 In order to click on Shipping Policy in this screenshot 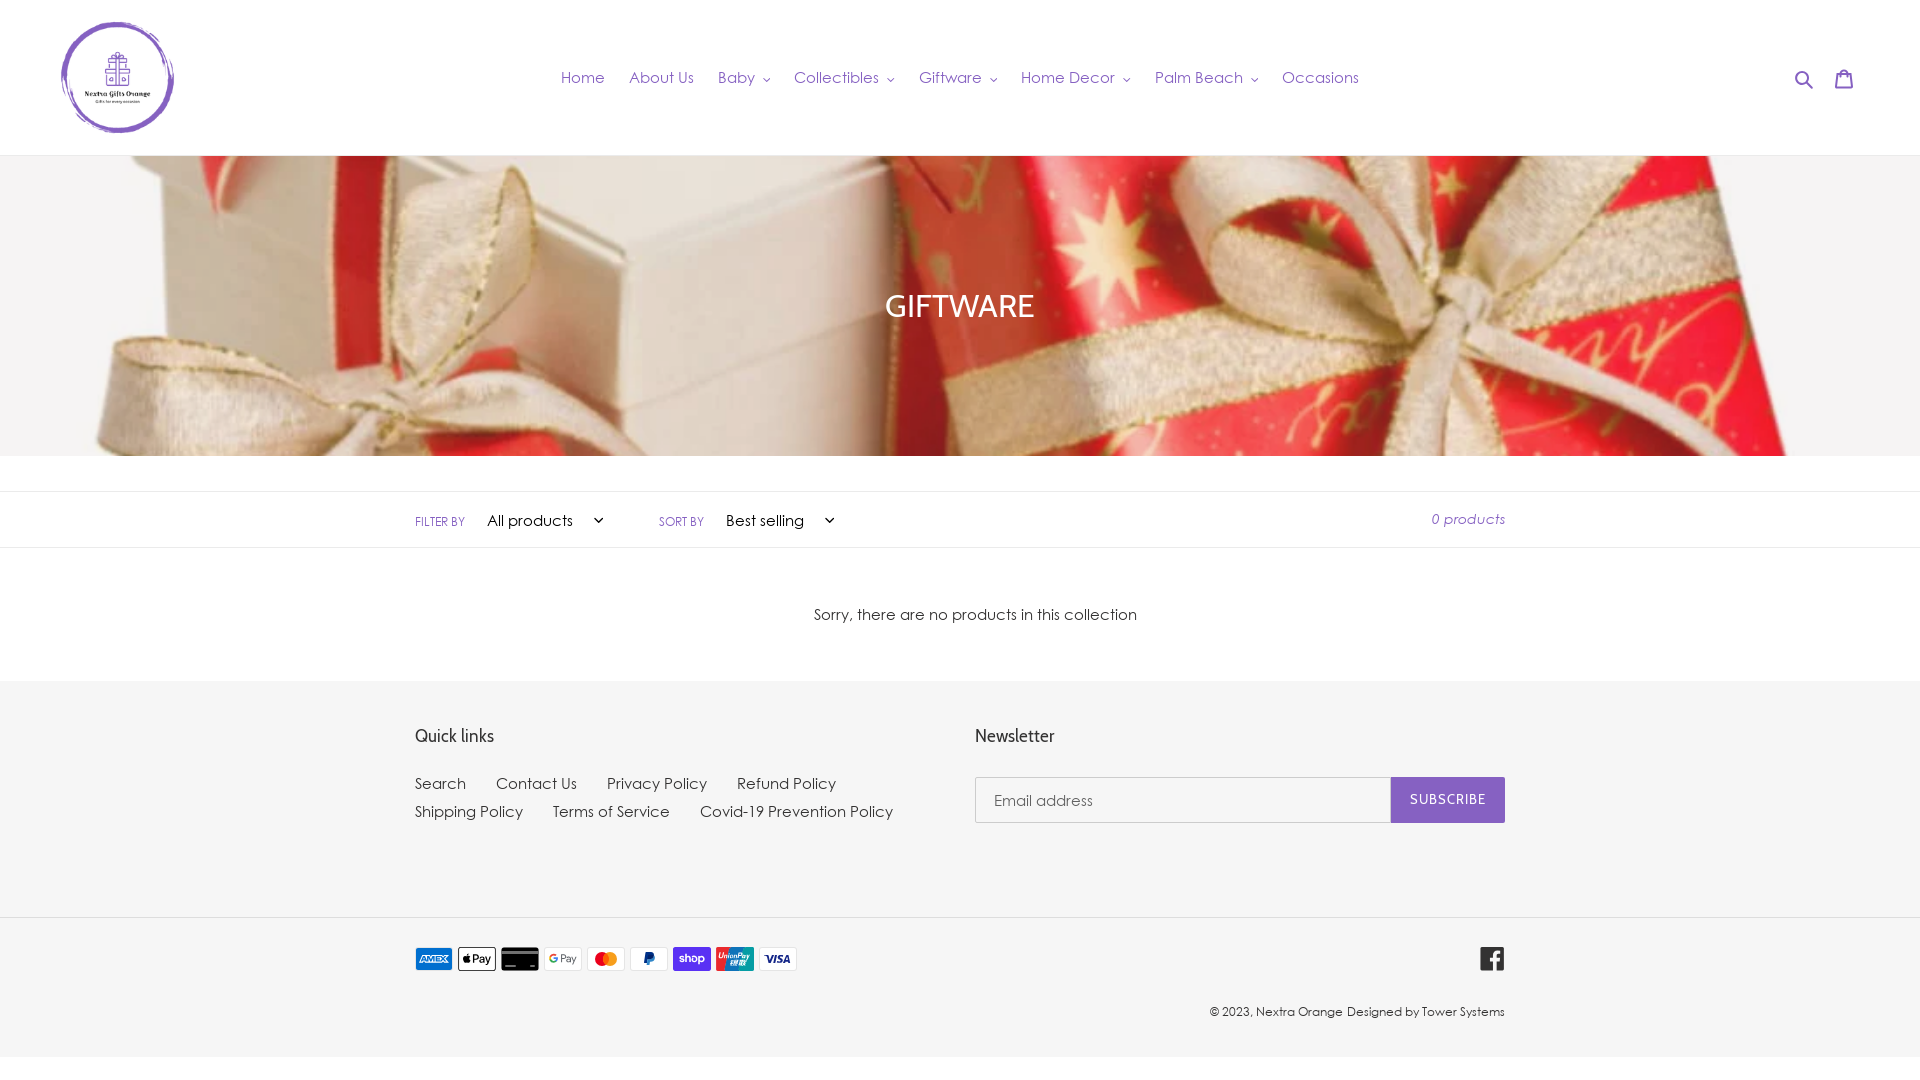, I will do `click(469, 811)`.